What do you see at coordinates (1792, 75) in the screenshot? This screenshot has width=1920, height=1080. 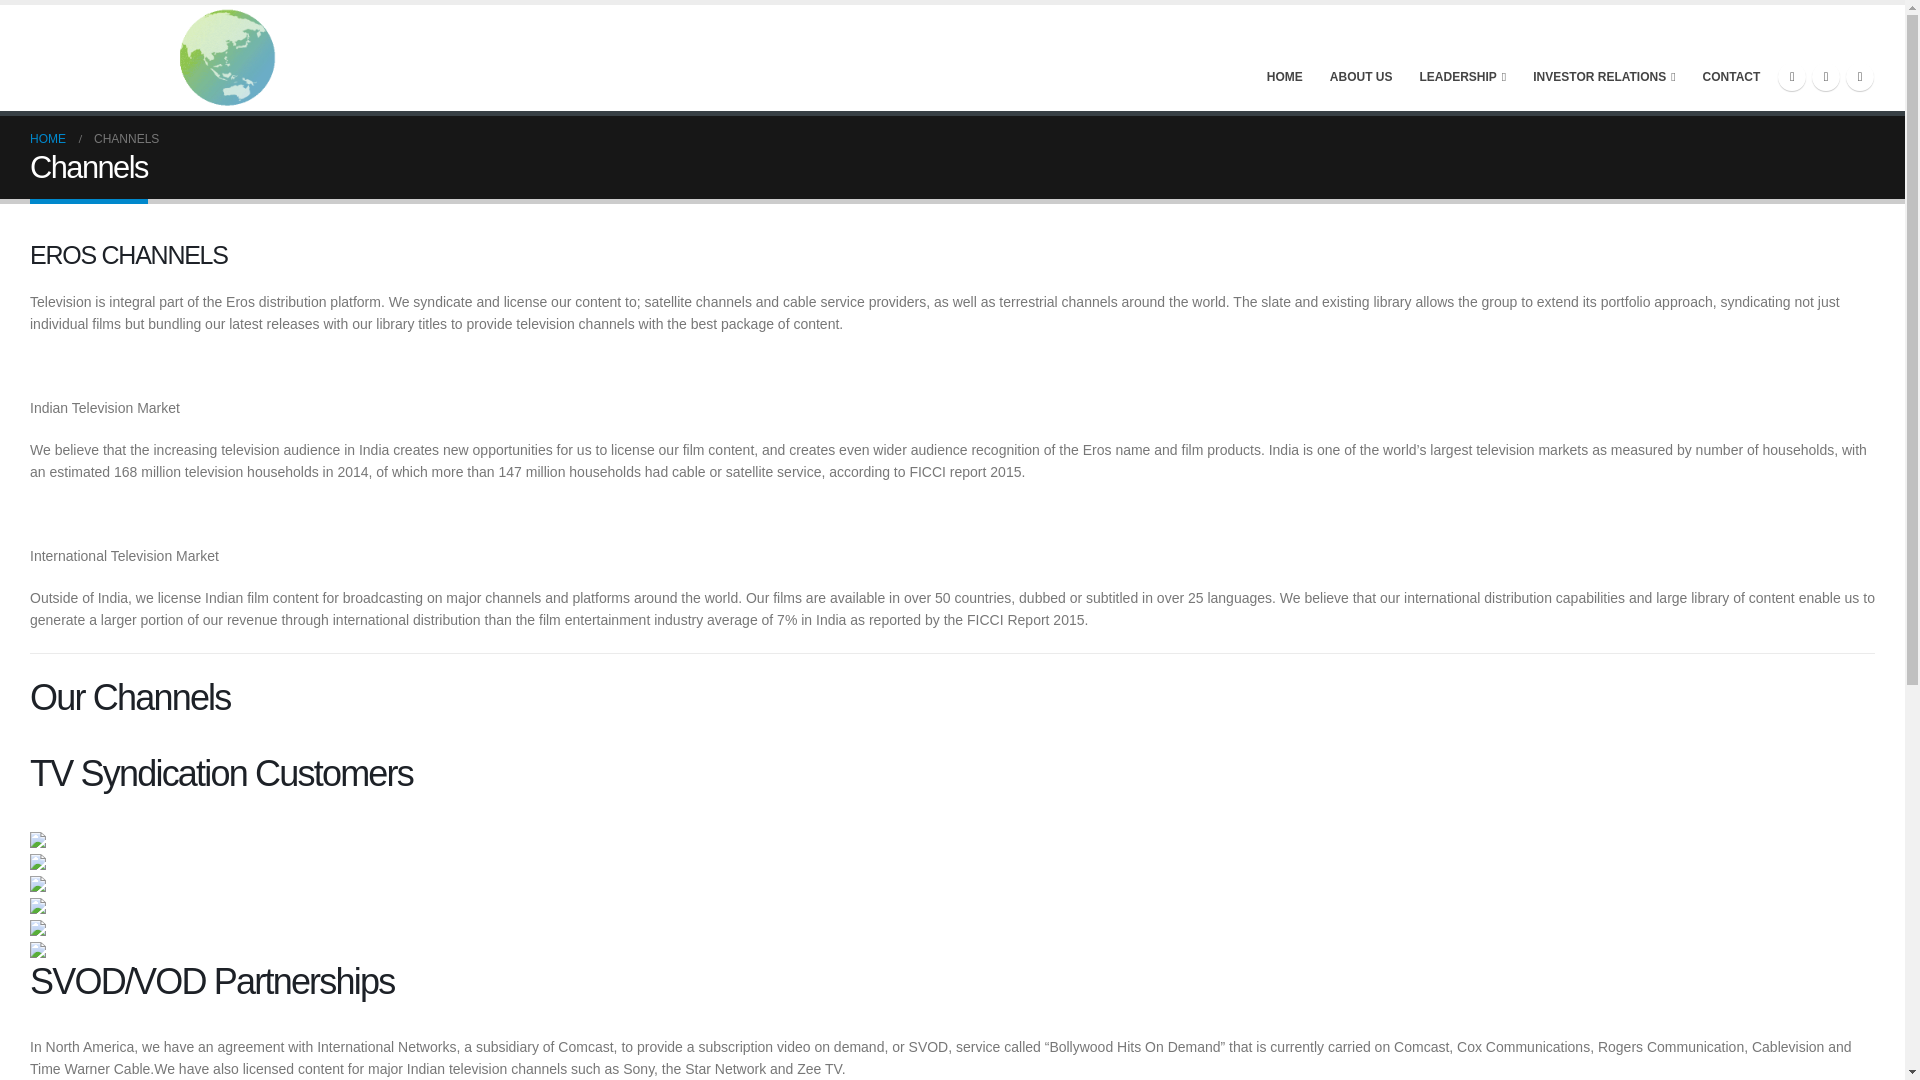 I see `Facebook` at bounding box center [1792, 75].